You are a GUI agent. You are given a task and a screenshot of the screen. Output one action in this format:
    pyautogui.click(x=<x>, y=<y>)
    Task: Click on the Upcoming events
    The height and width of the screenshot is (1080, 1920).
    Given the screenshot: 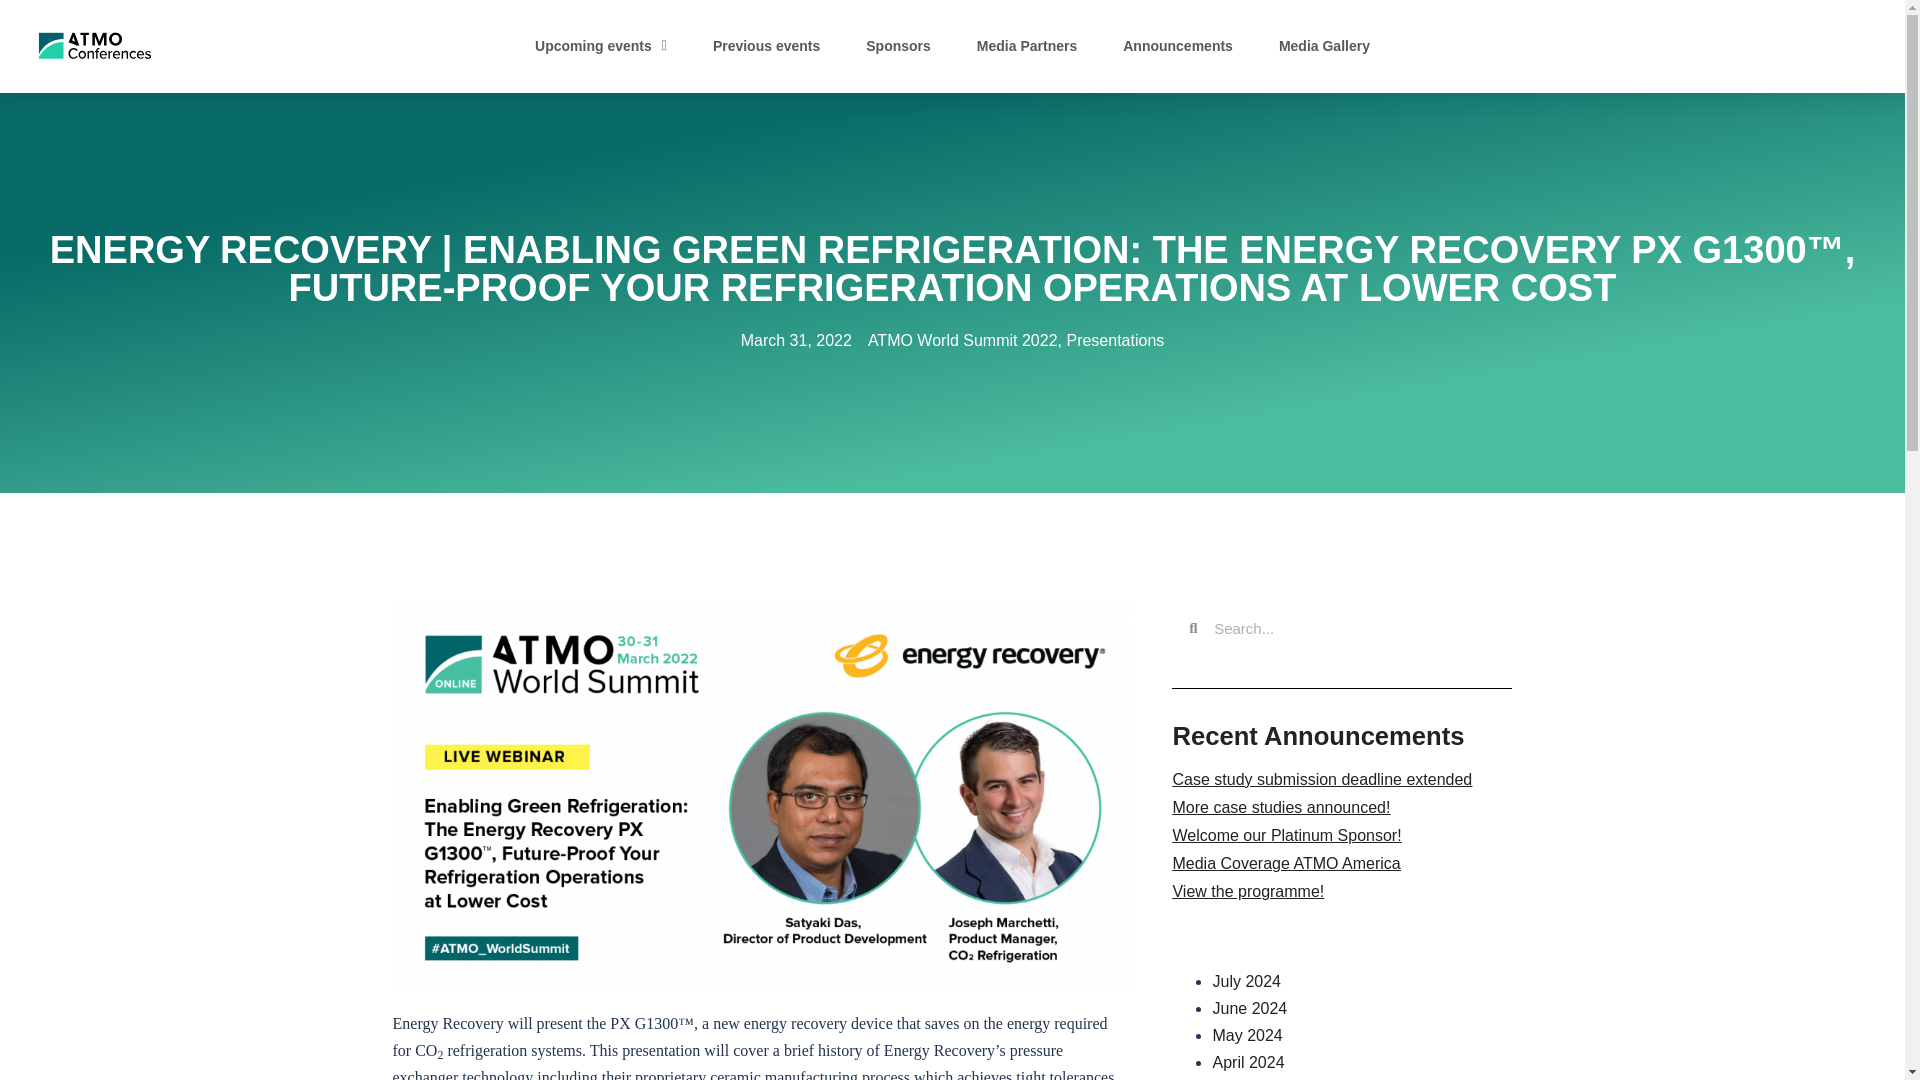 What is the action you would take?
    pyautogui.click(x=600, y=46)
    